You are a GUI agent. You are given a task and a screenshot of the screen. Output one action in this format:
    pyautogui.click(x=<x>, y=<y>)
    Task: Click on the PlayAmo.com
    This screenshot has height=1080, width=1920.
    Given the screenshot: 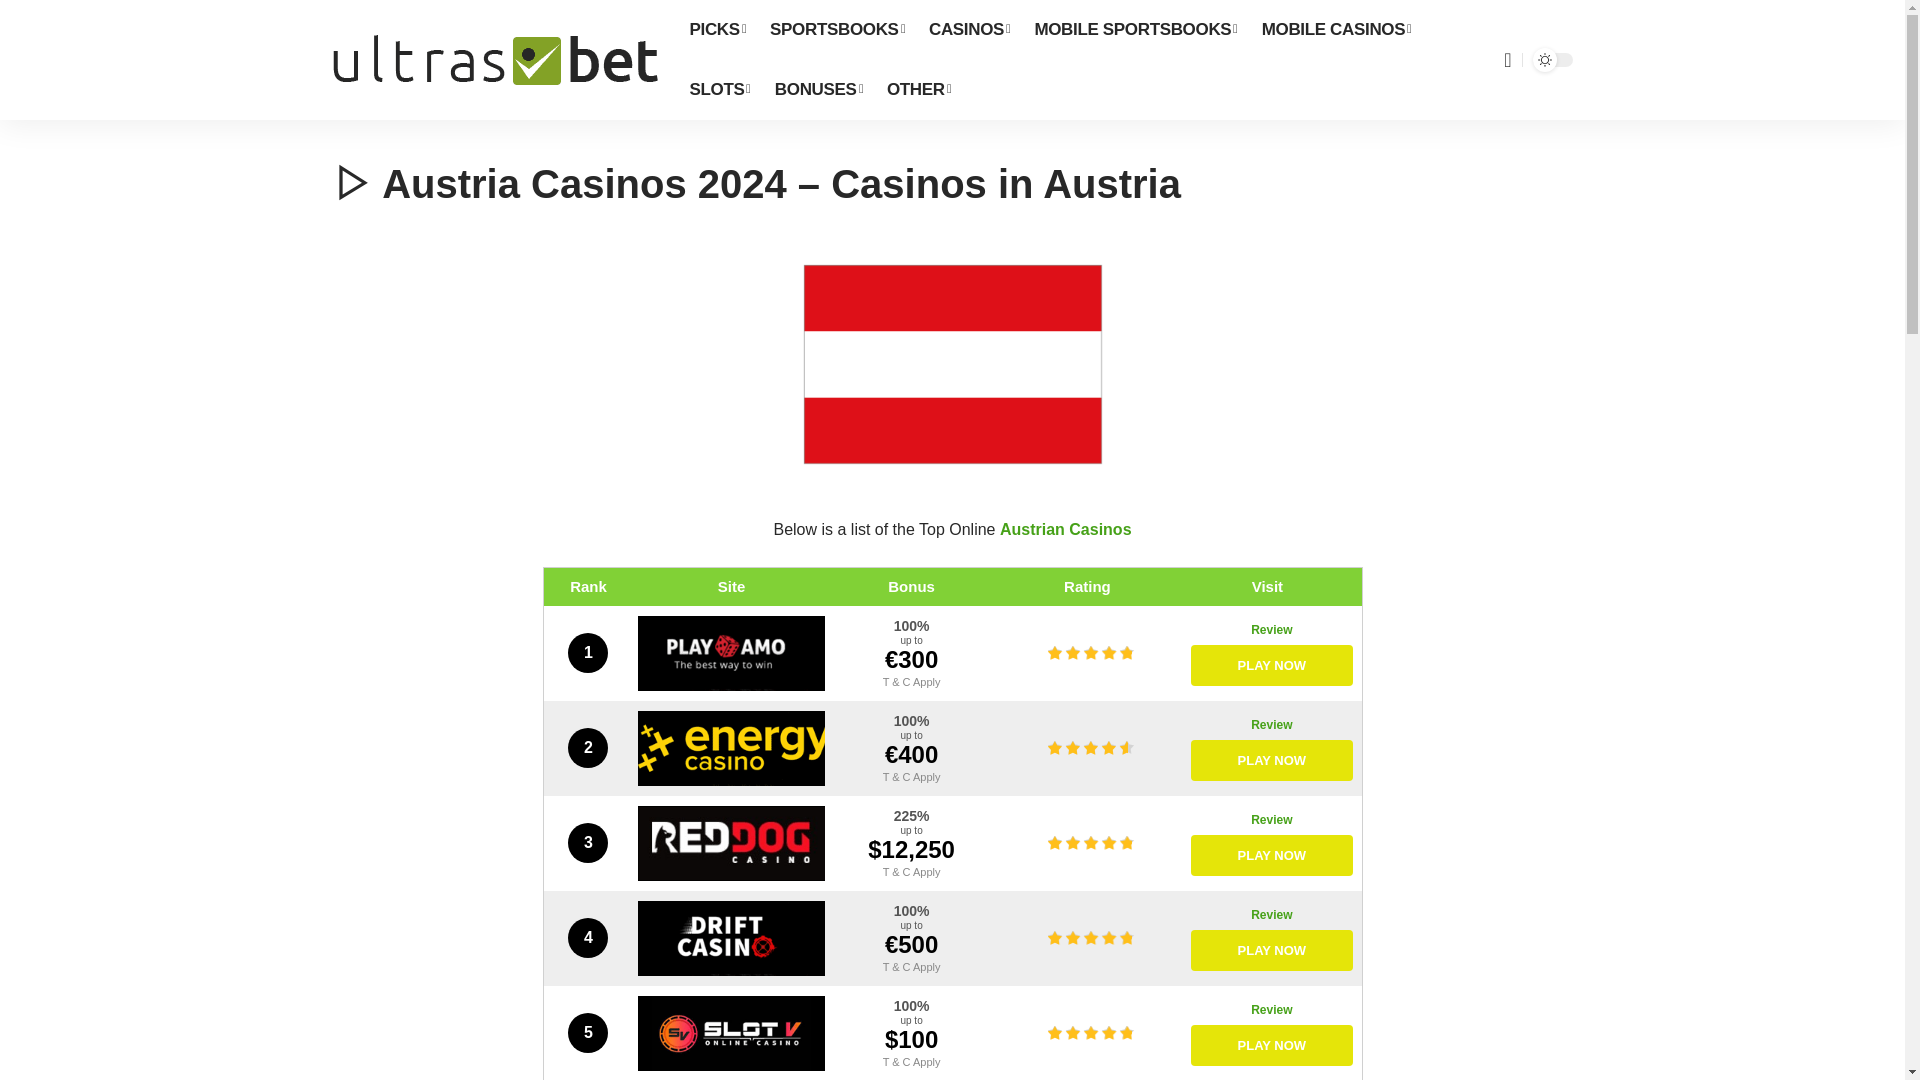 What is the action you would take?
    pyautogui.click(x=730, y=653)
    